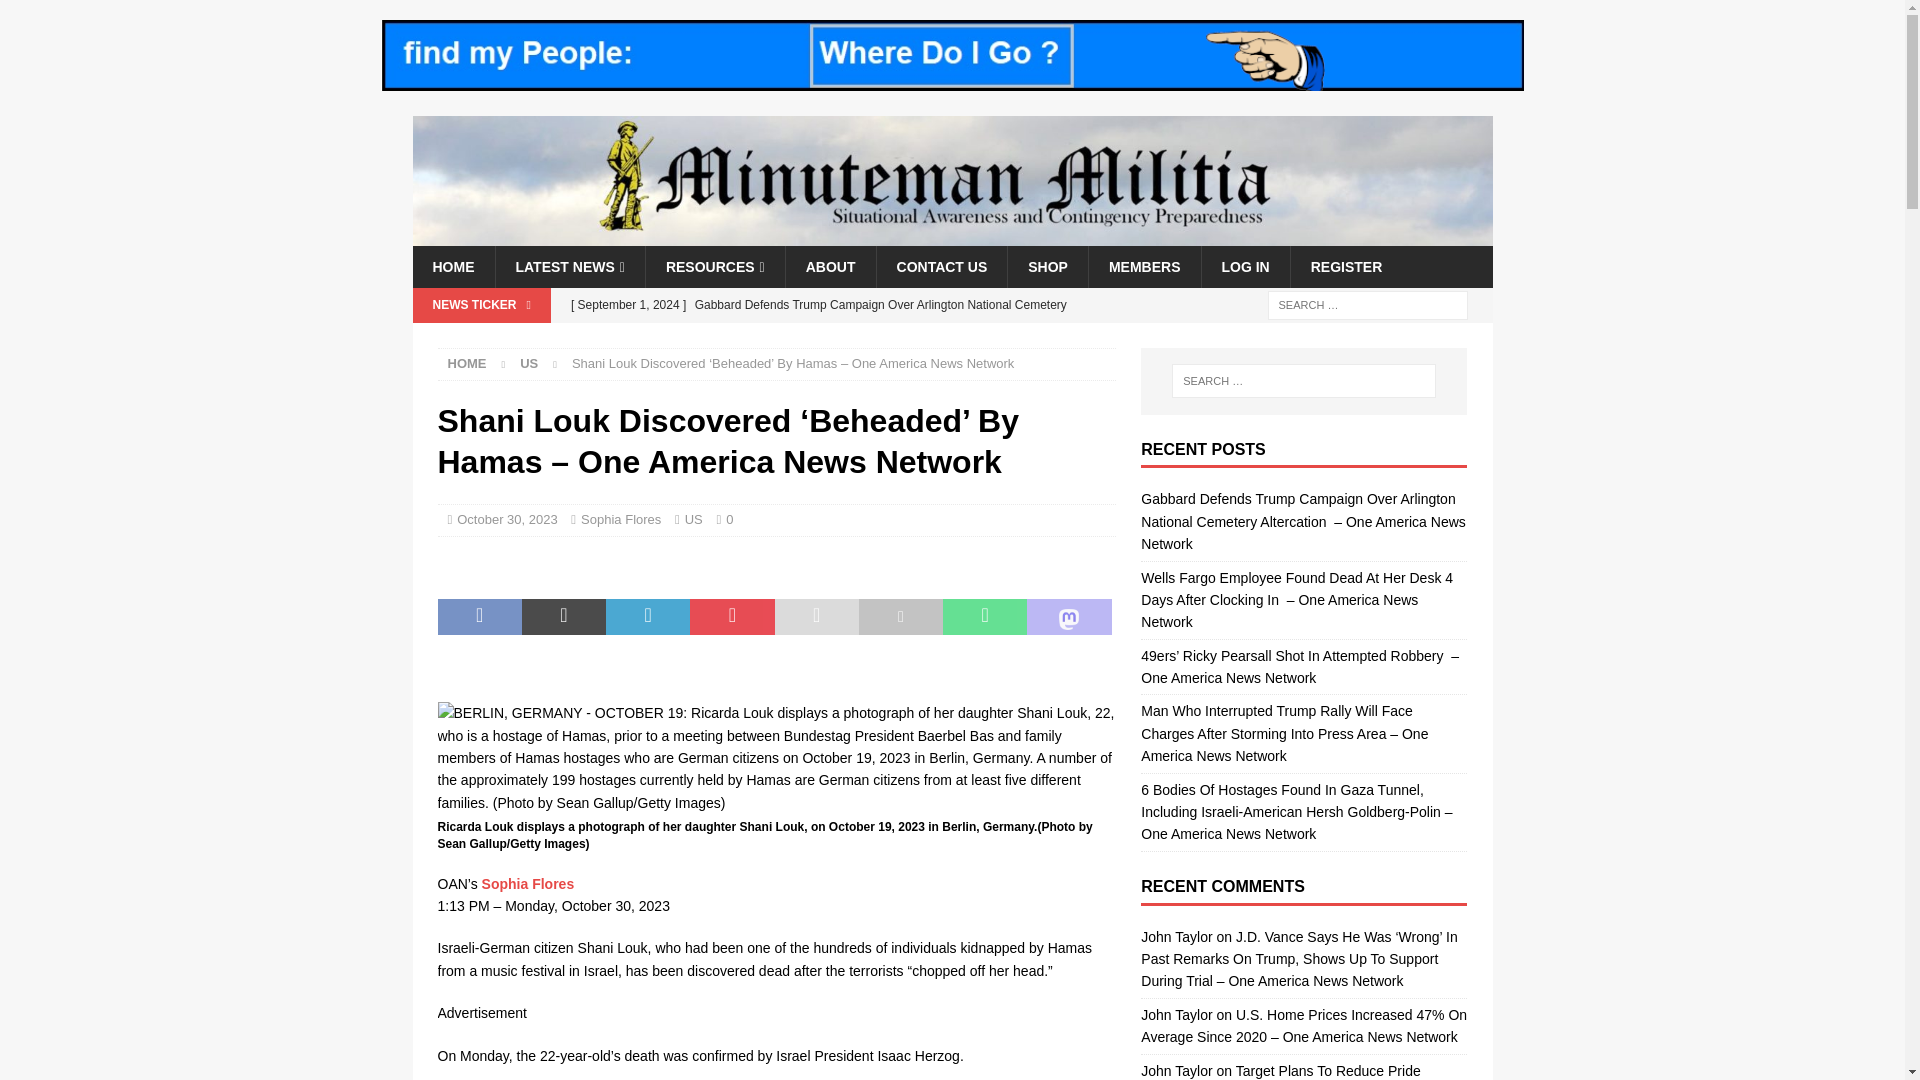 This screenshot has height=1080, width=1920. Describe the element at coordinates (480, 617) in the screenshot. I see `Share on Facebook` at that location.